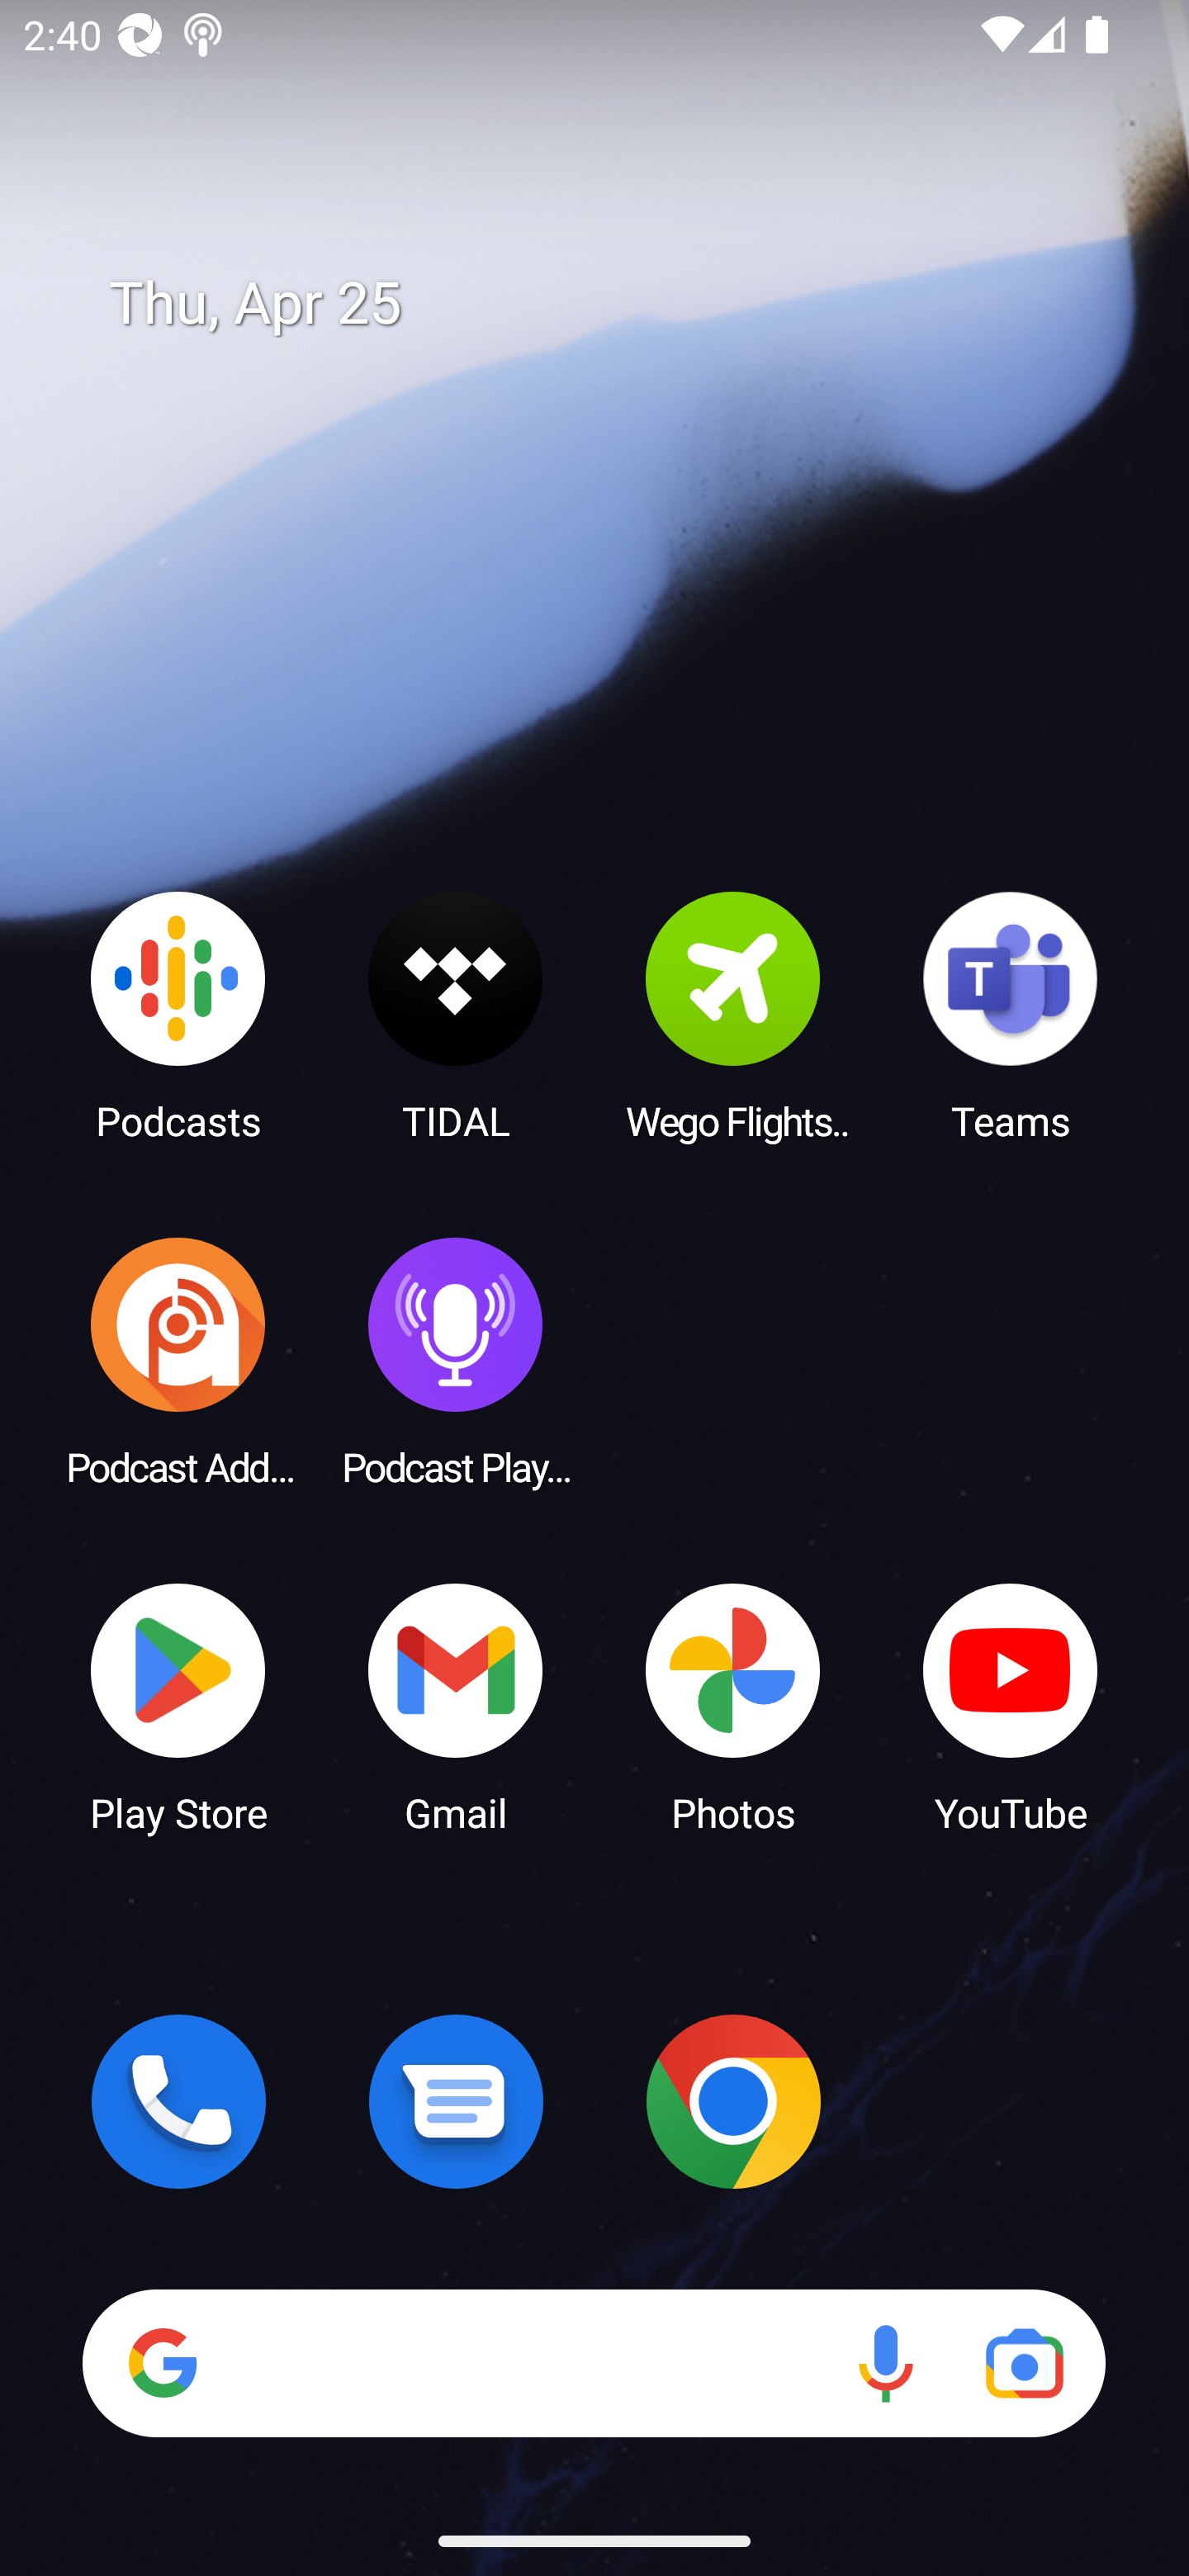 The width and height of the screenshot is (1189, 2576). Describe the element at coordinates (178, 2101) in the screenshot. I see `Phone` at that location.